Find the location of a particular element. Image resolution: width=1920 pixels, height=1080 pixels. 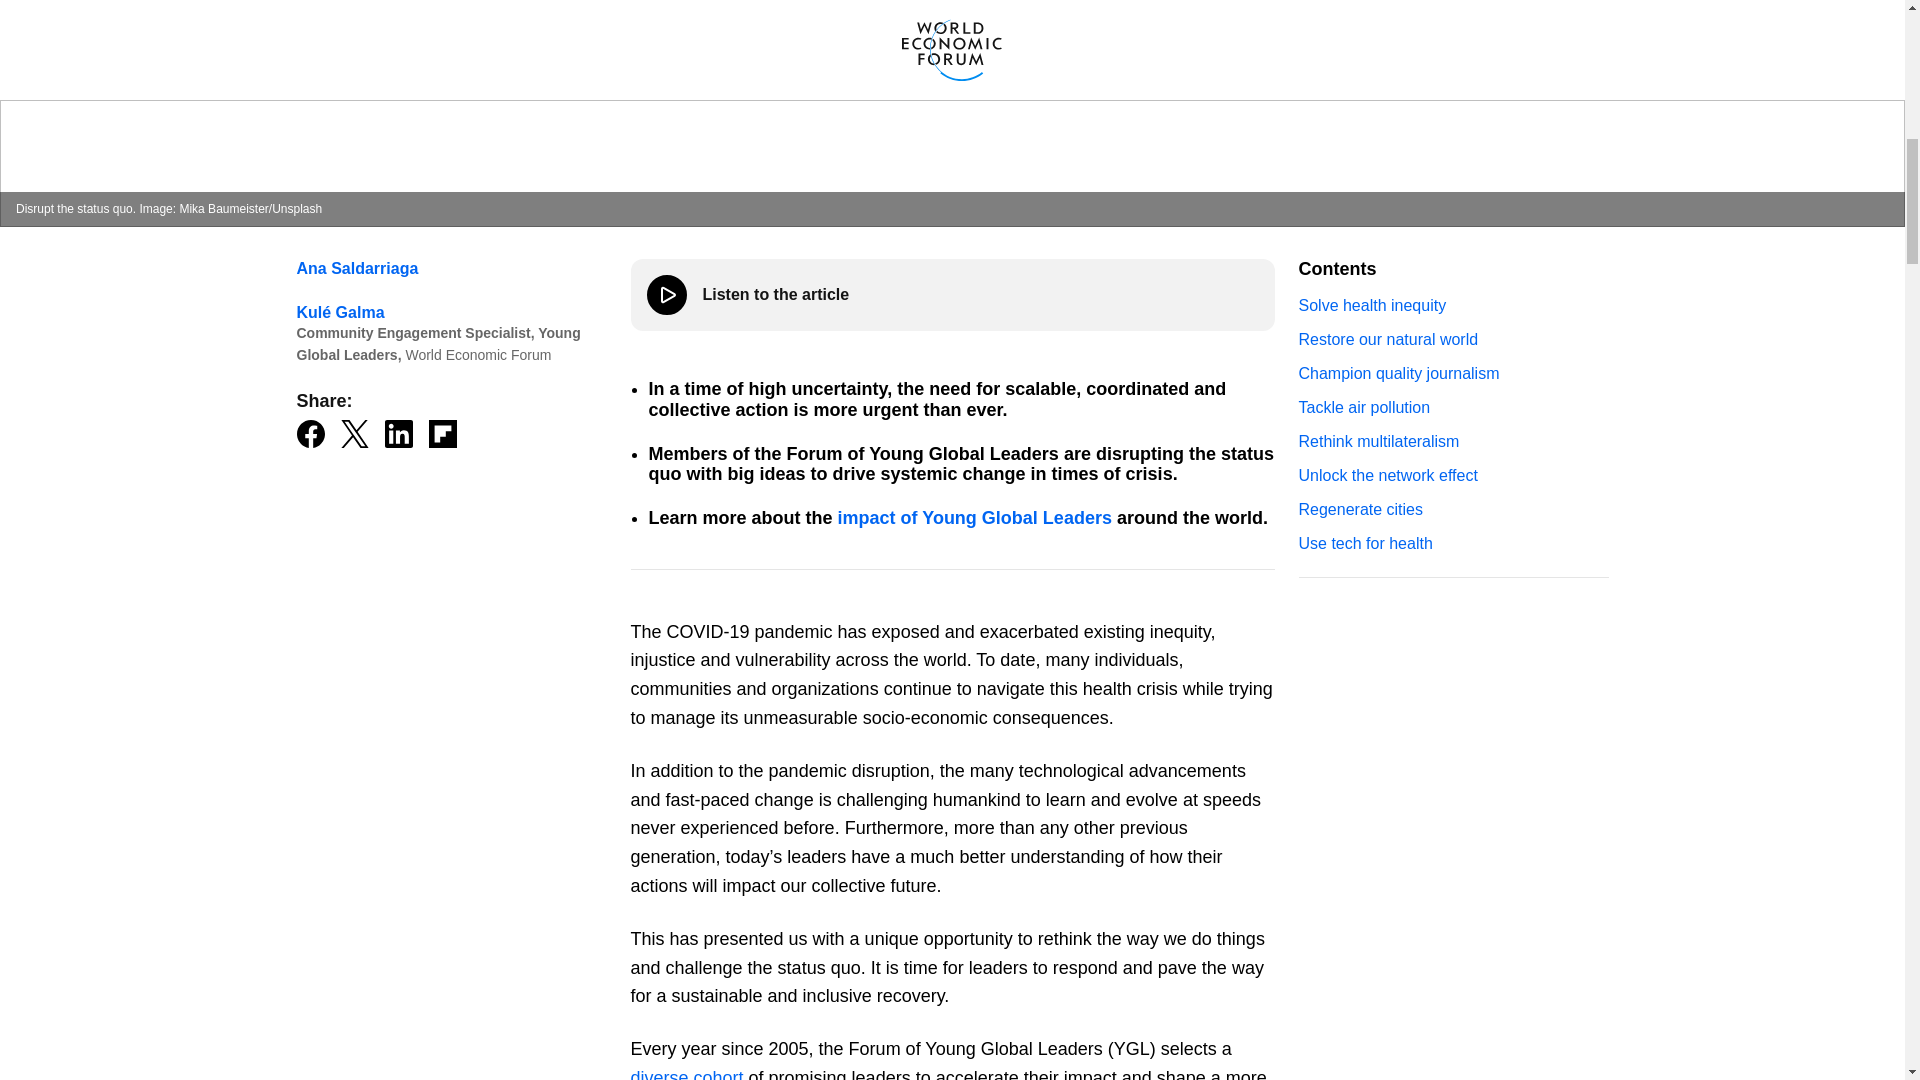

diverse cohort is located at coordinates (686, 1074).